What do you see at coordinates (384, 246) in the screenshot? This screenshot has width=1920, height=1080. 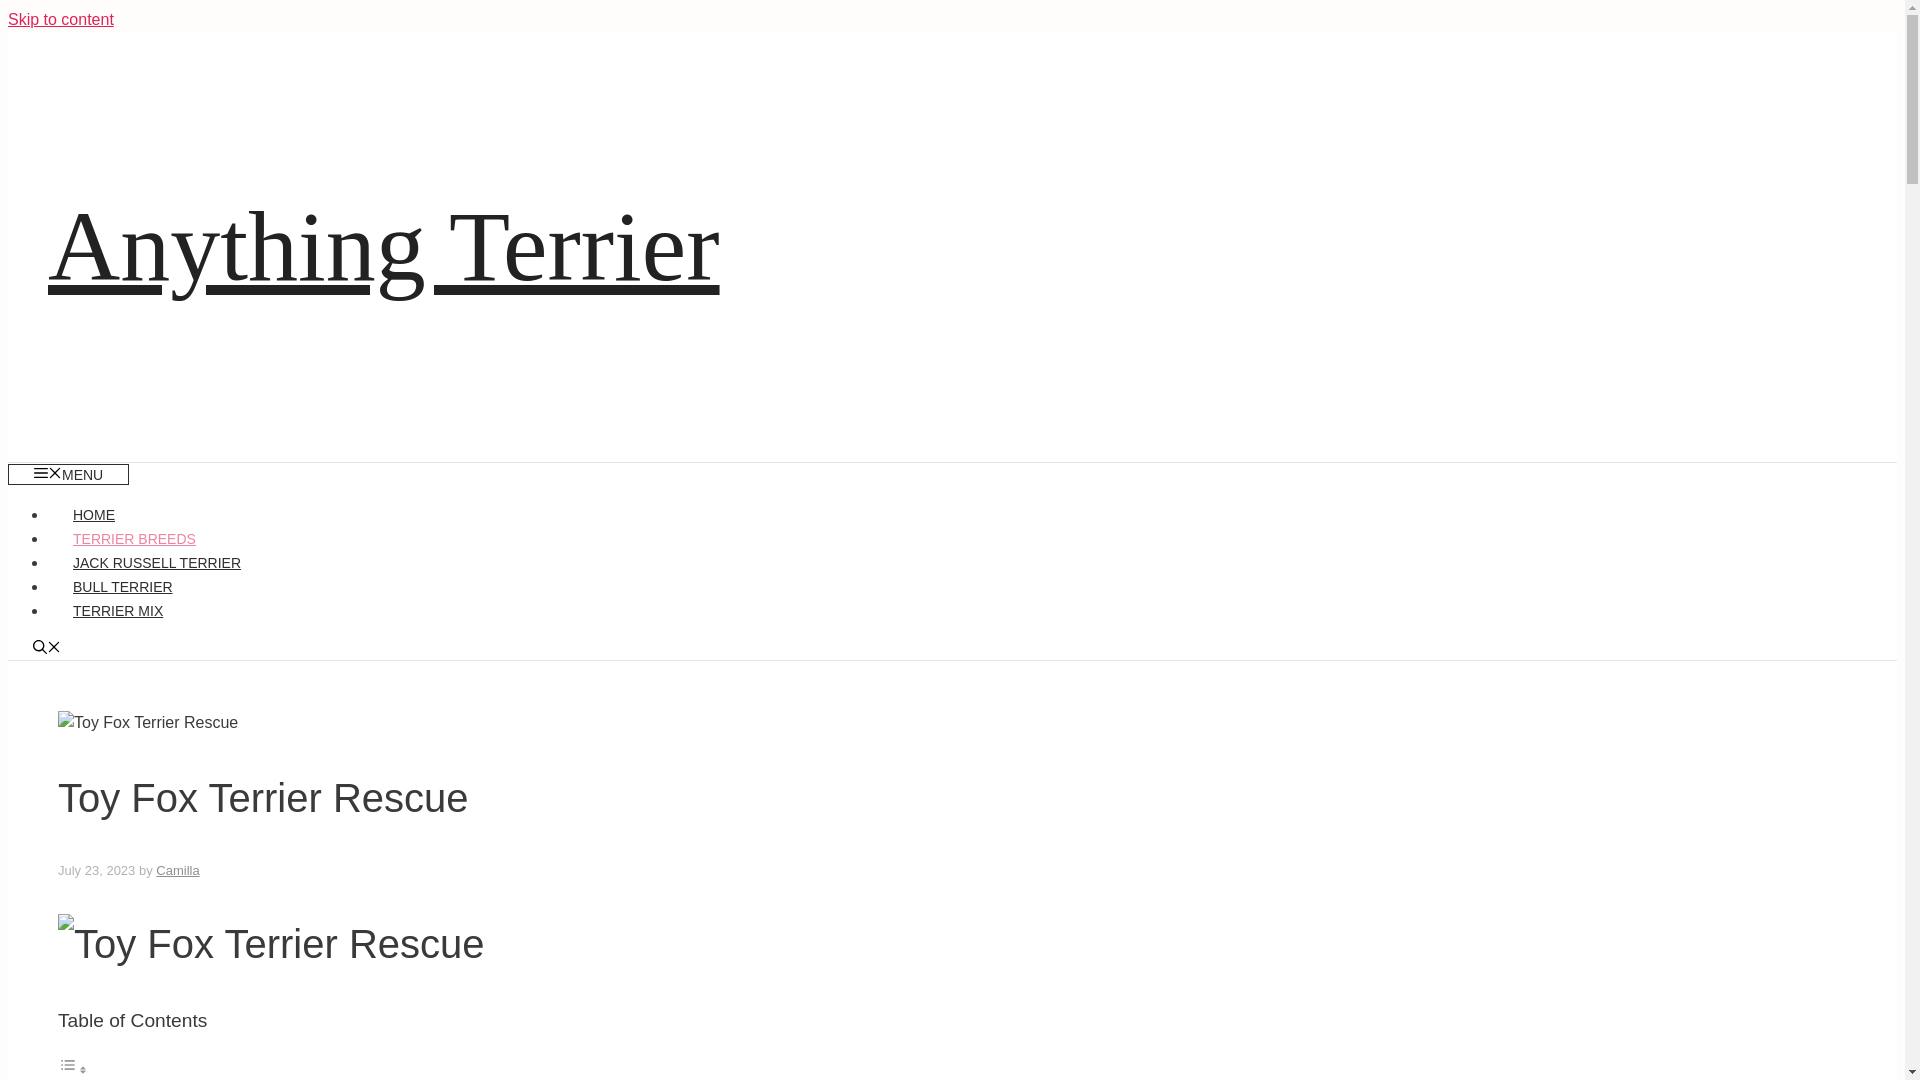 I see `Anything Terrier` at bounding box center [384, 246].